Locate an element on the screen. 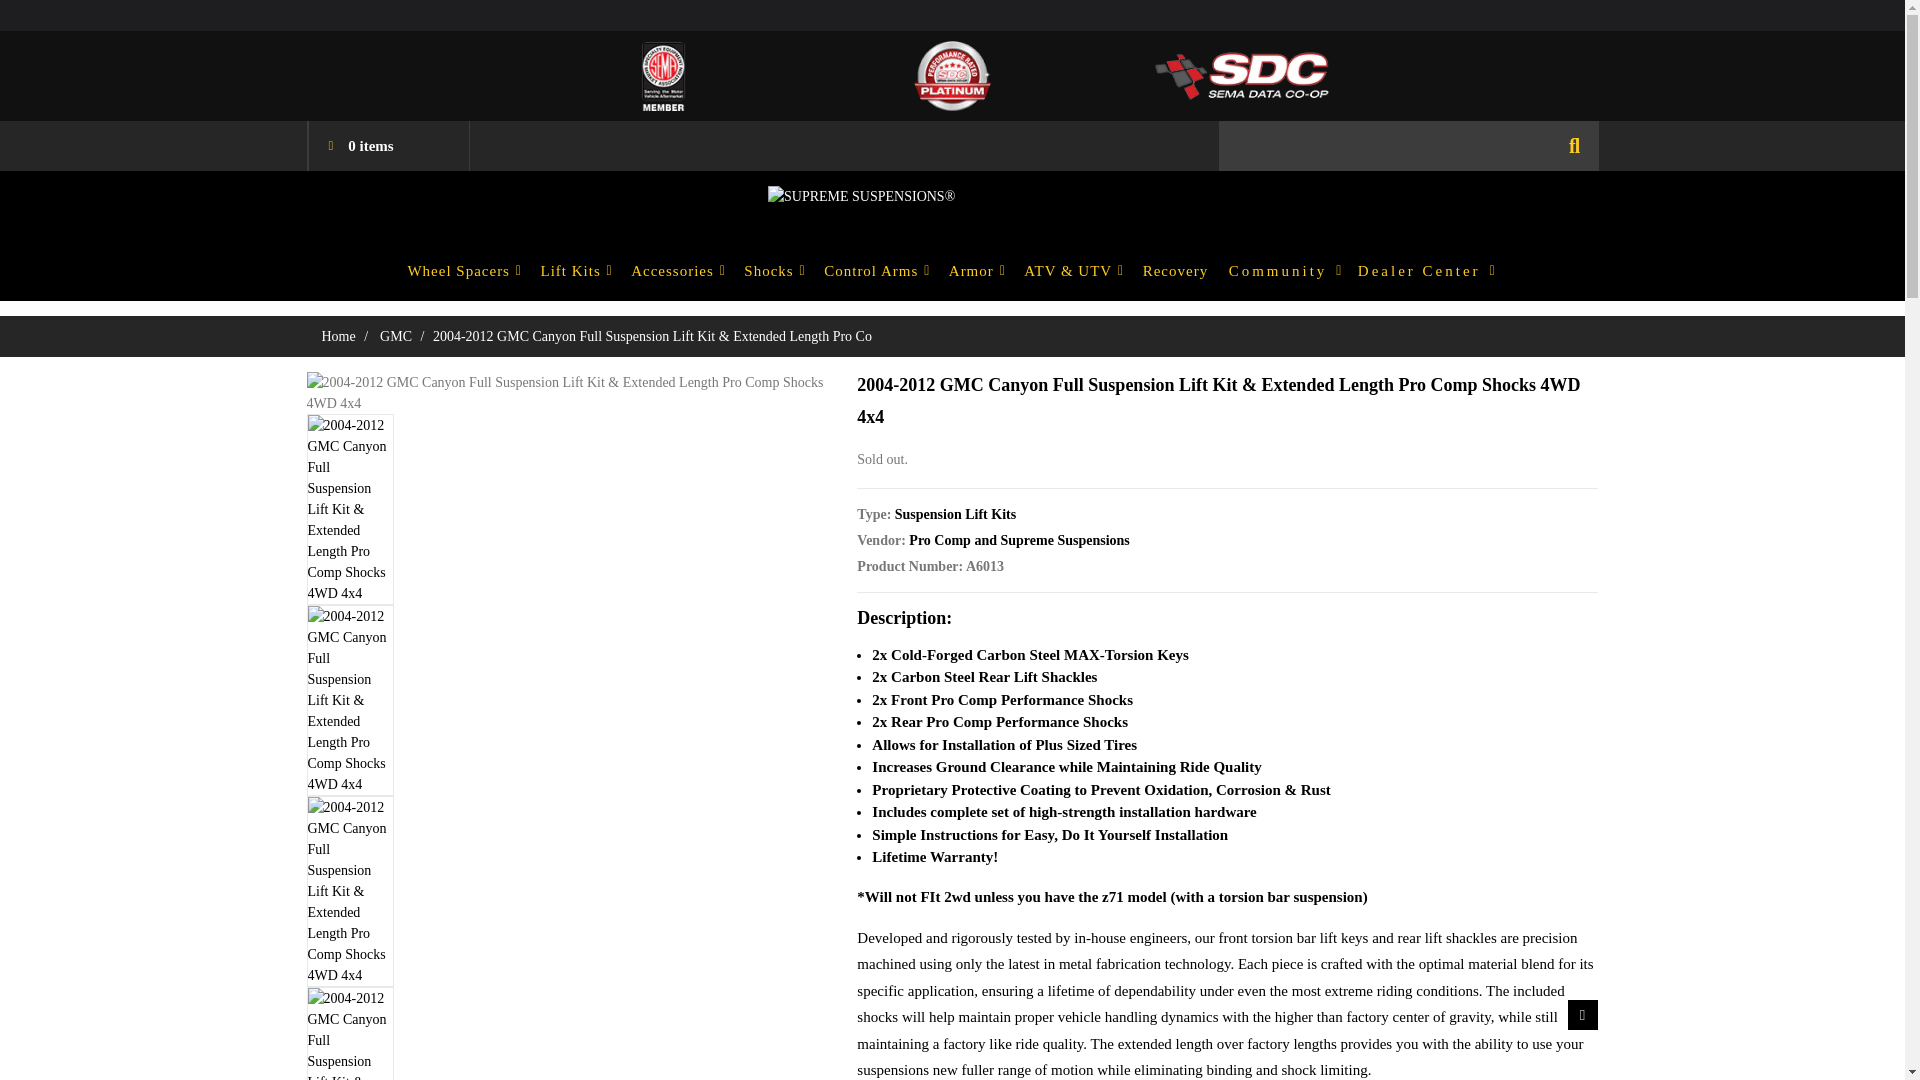 The height and width of the screenshot is (1080, 1920). Lift Kits is located at coordinates (574, 270).